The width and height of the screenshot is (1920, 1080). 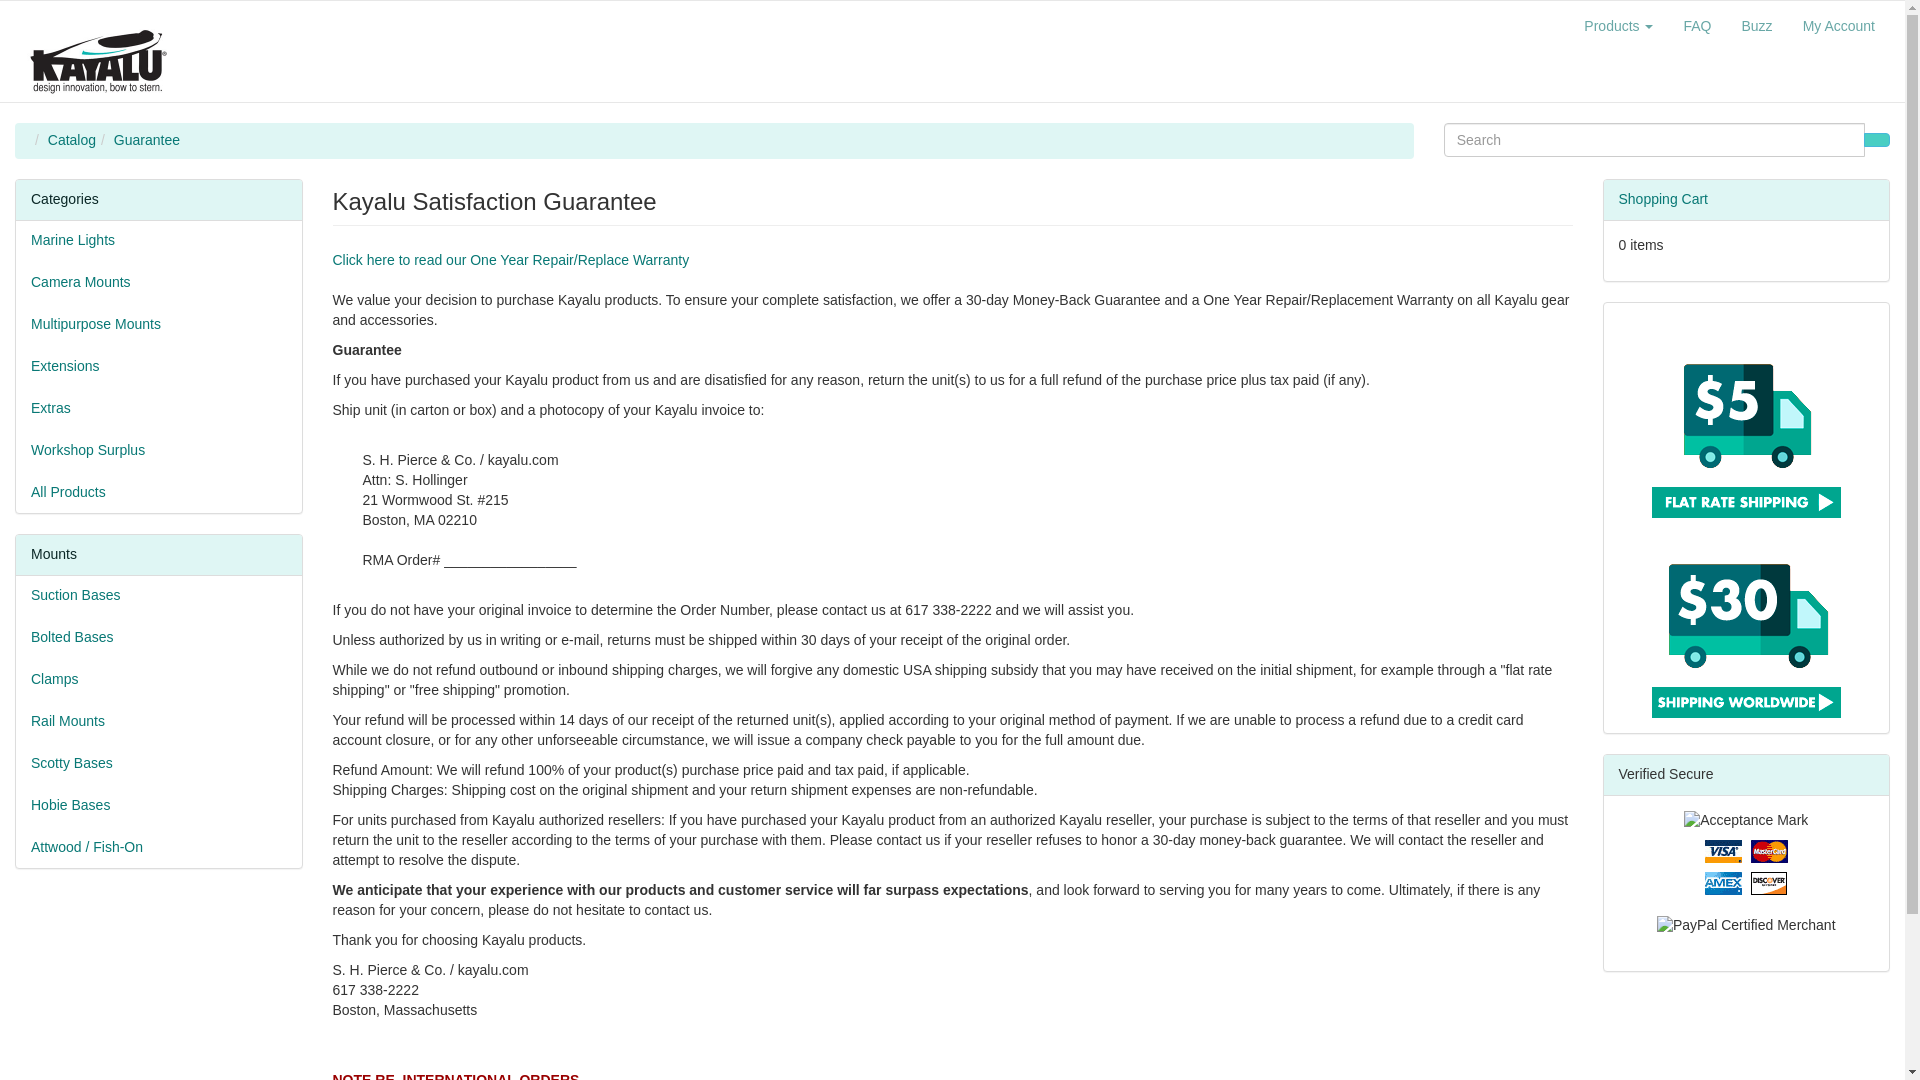 What do you see at coordinates (158, 283) in the screenshot?
I see `Camera Mounts` at bounding box center [158, 283].